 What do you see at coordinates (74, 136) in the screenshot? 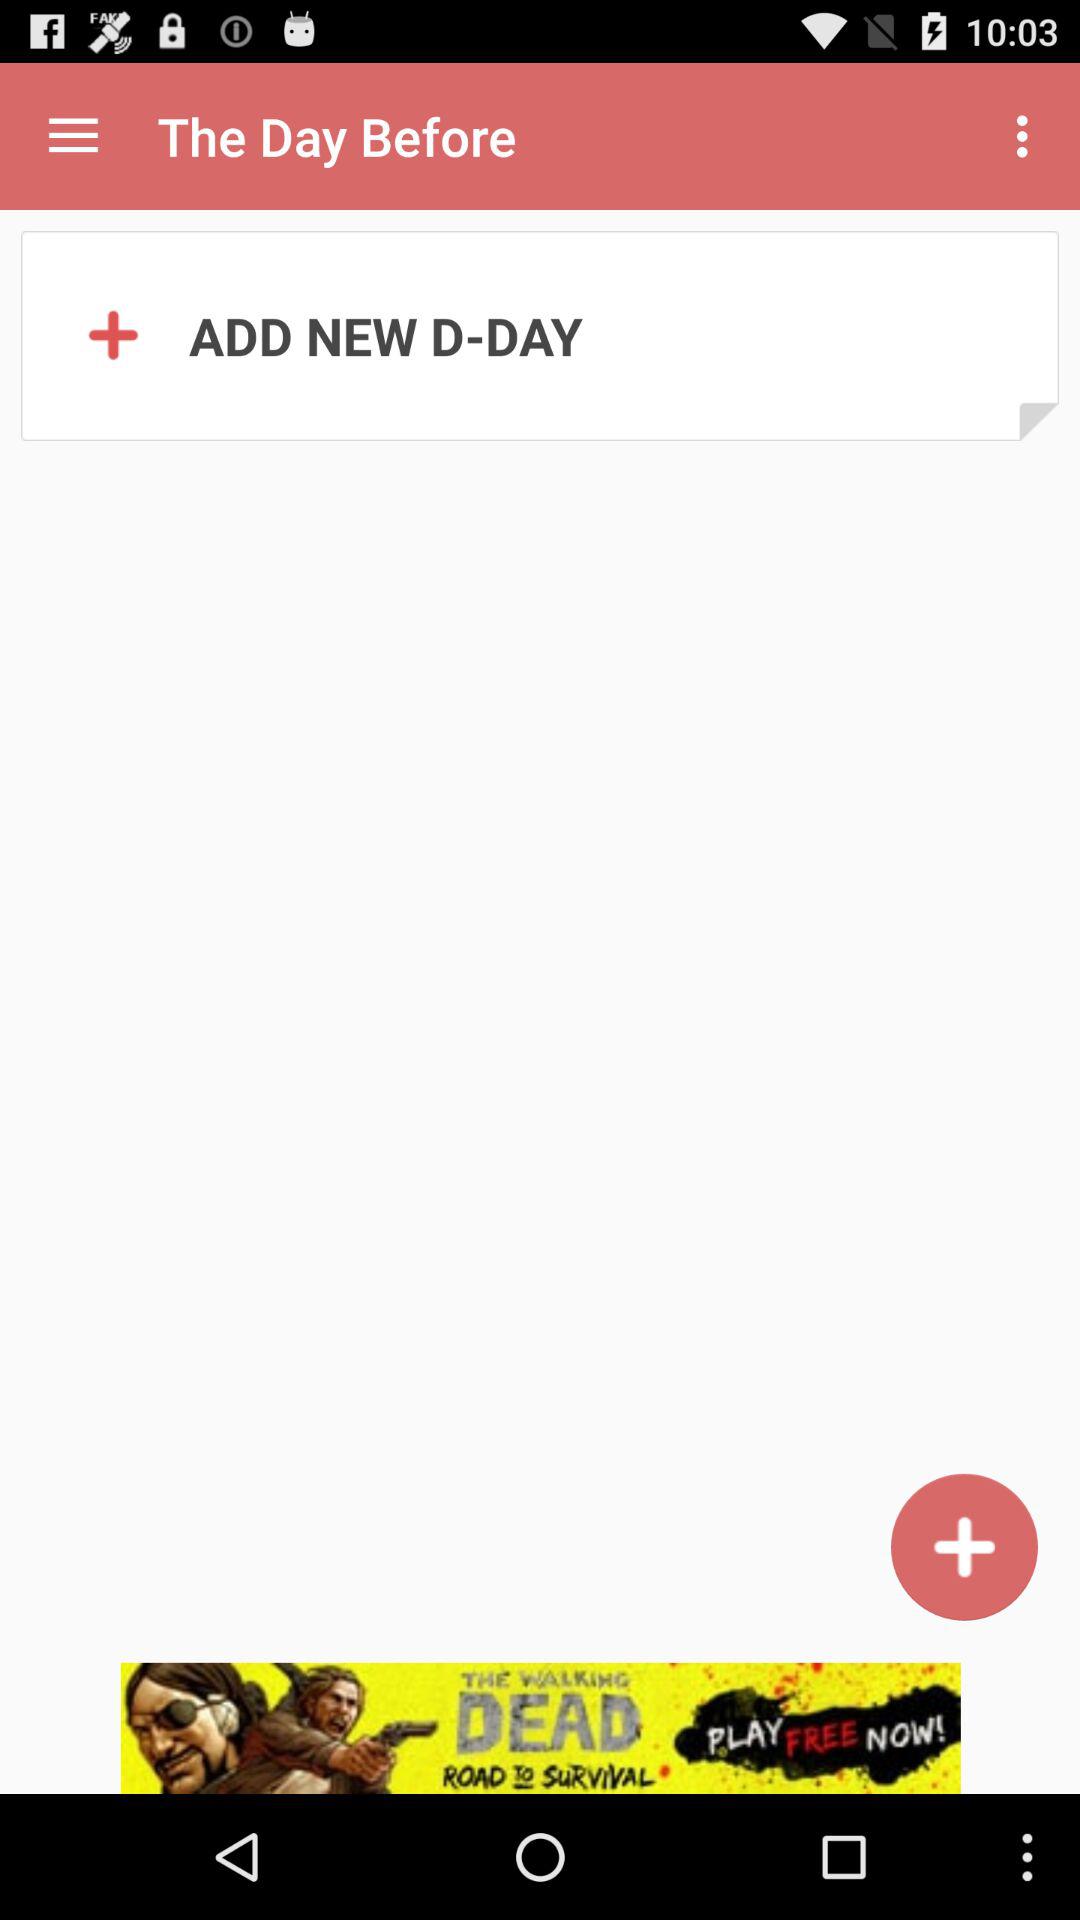
I see `menu options` at bounding box center [74, 136].